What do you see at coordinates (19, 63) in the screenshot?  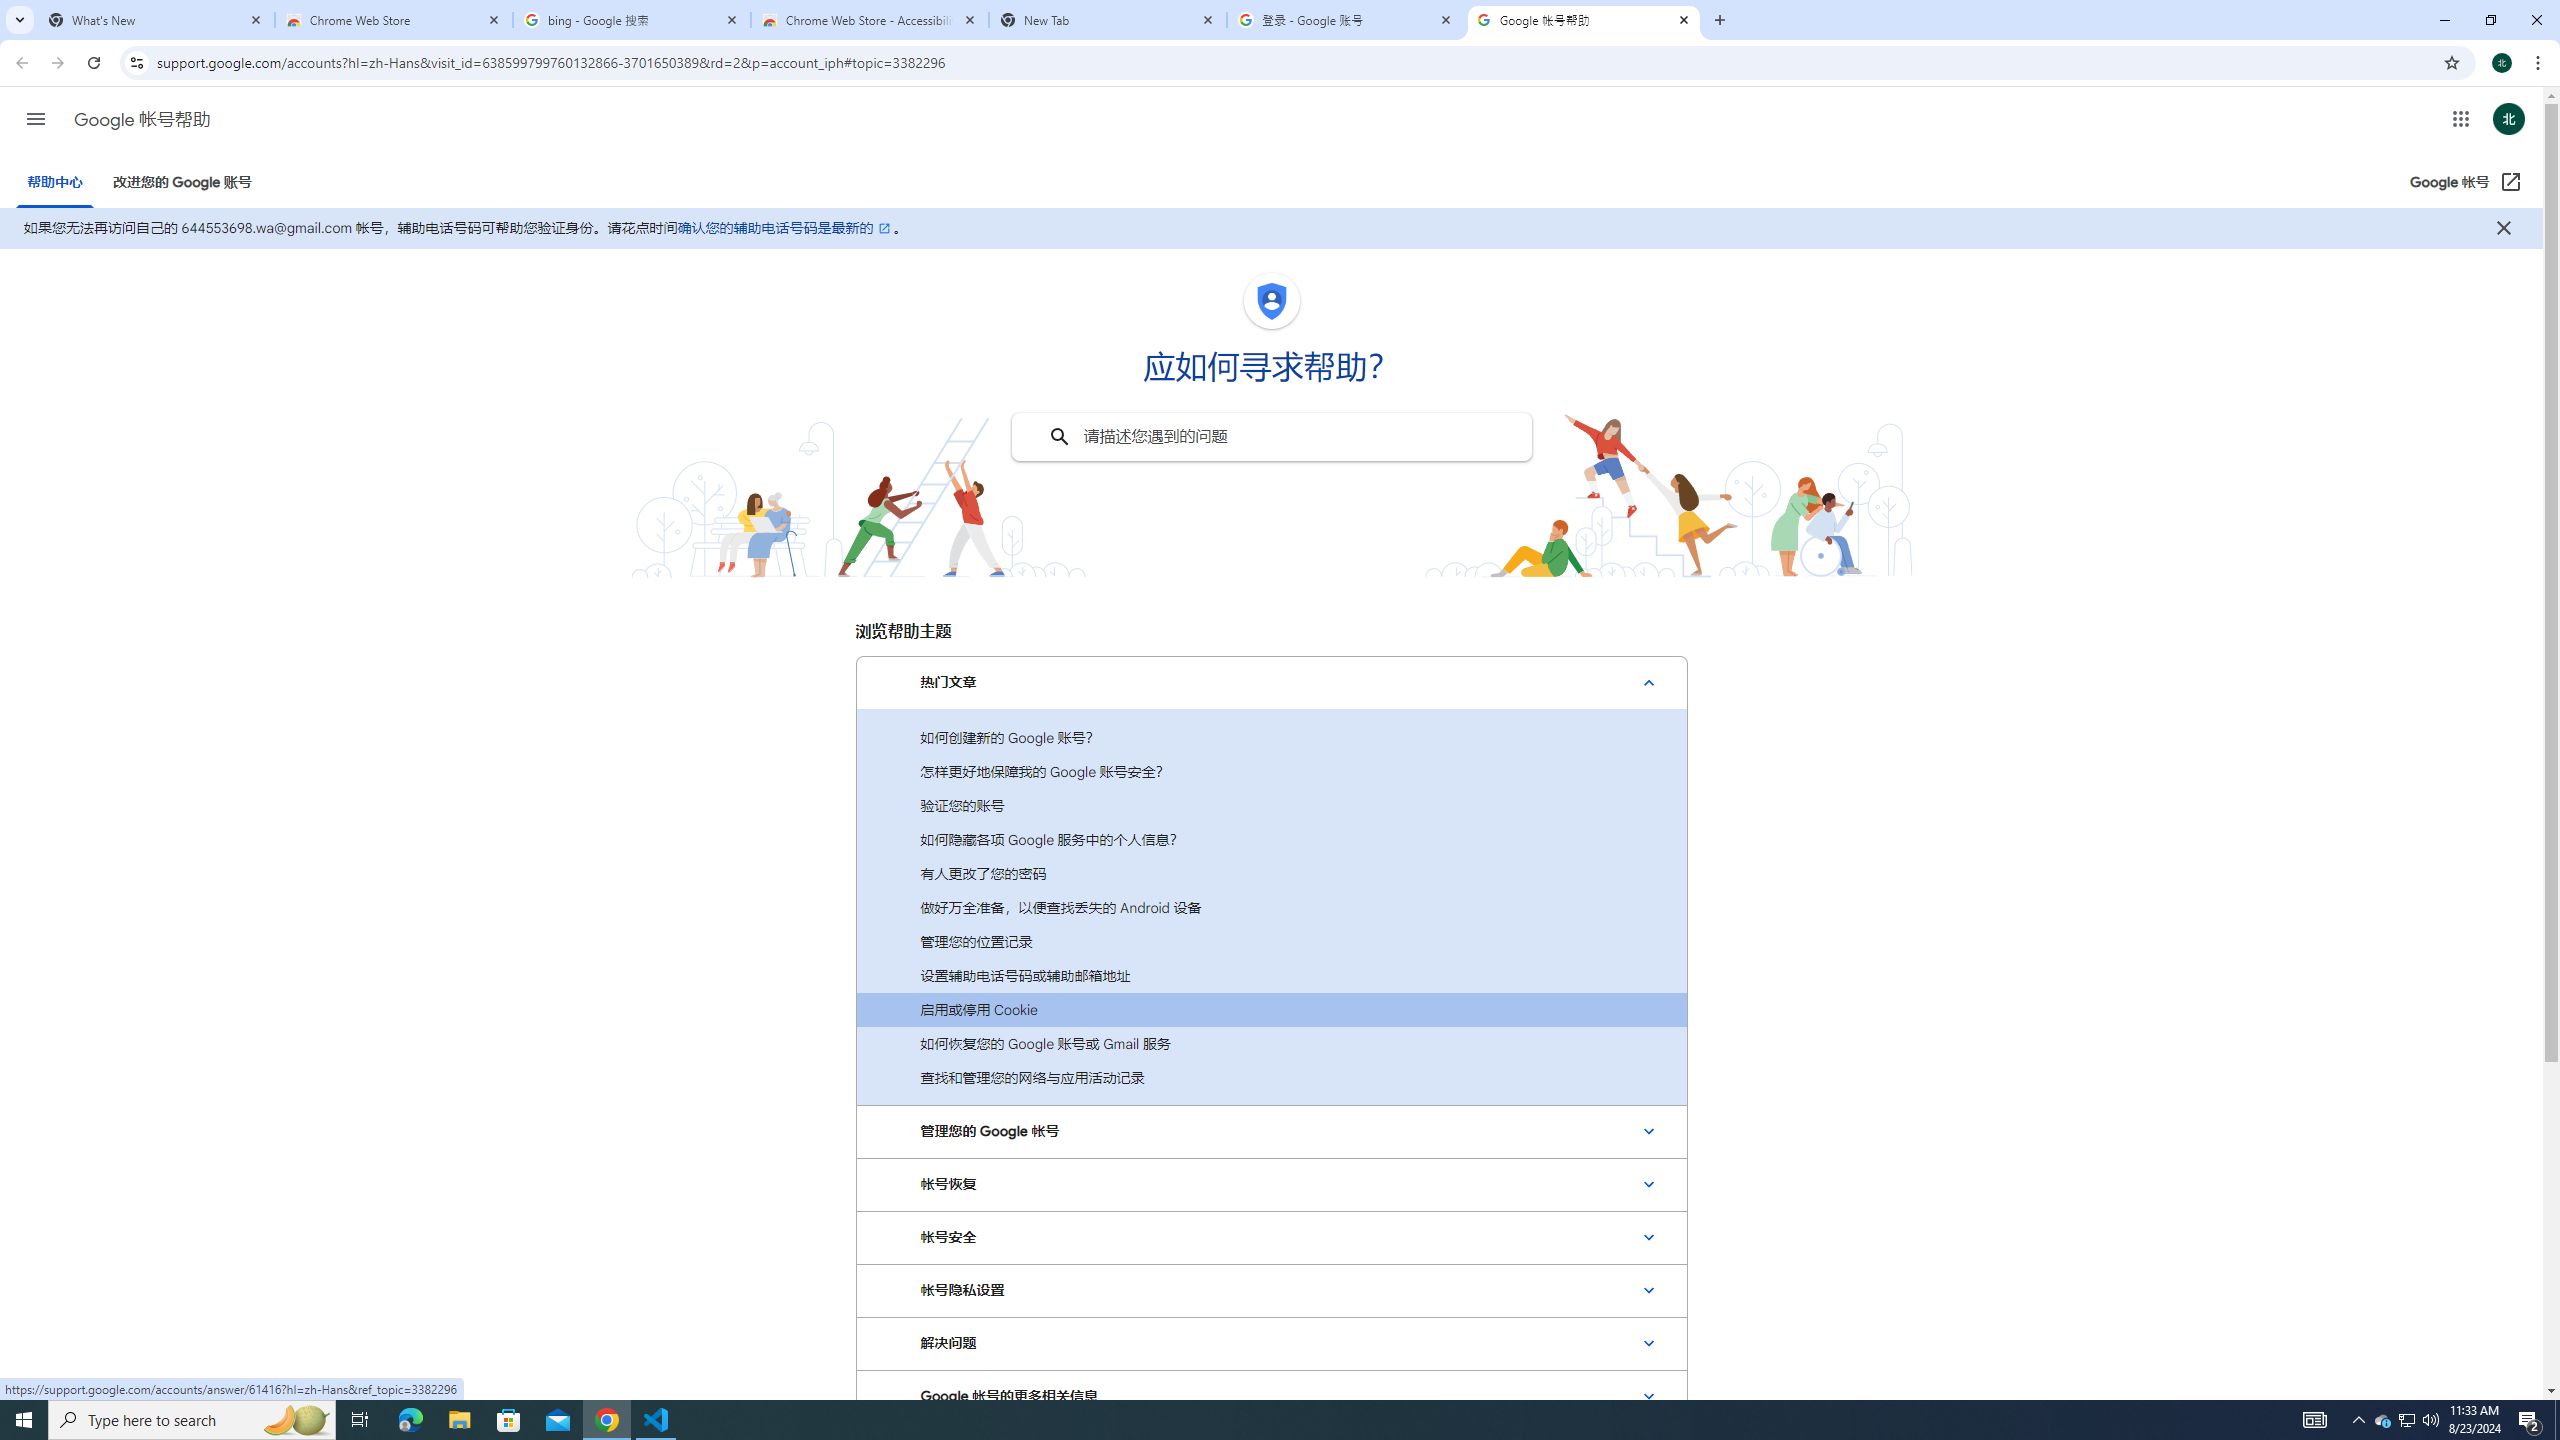 I see `Back` at bounding box center [19, 63].